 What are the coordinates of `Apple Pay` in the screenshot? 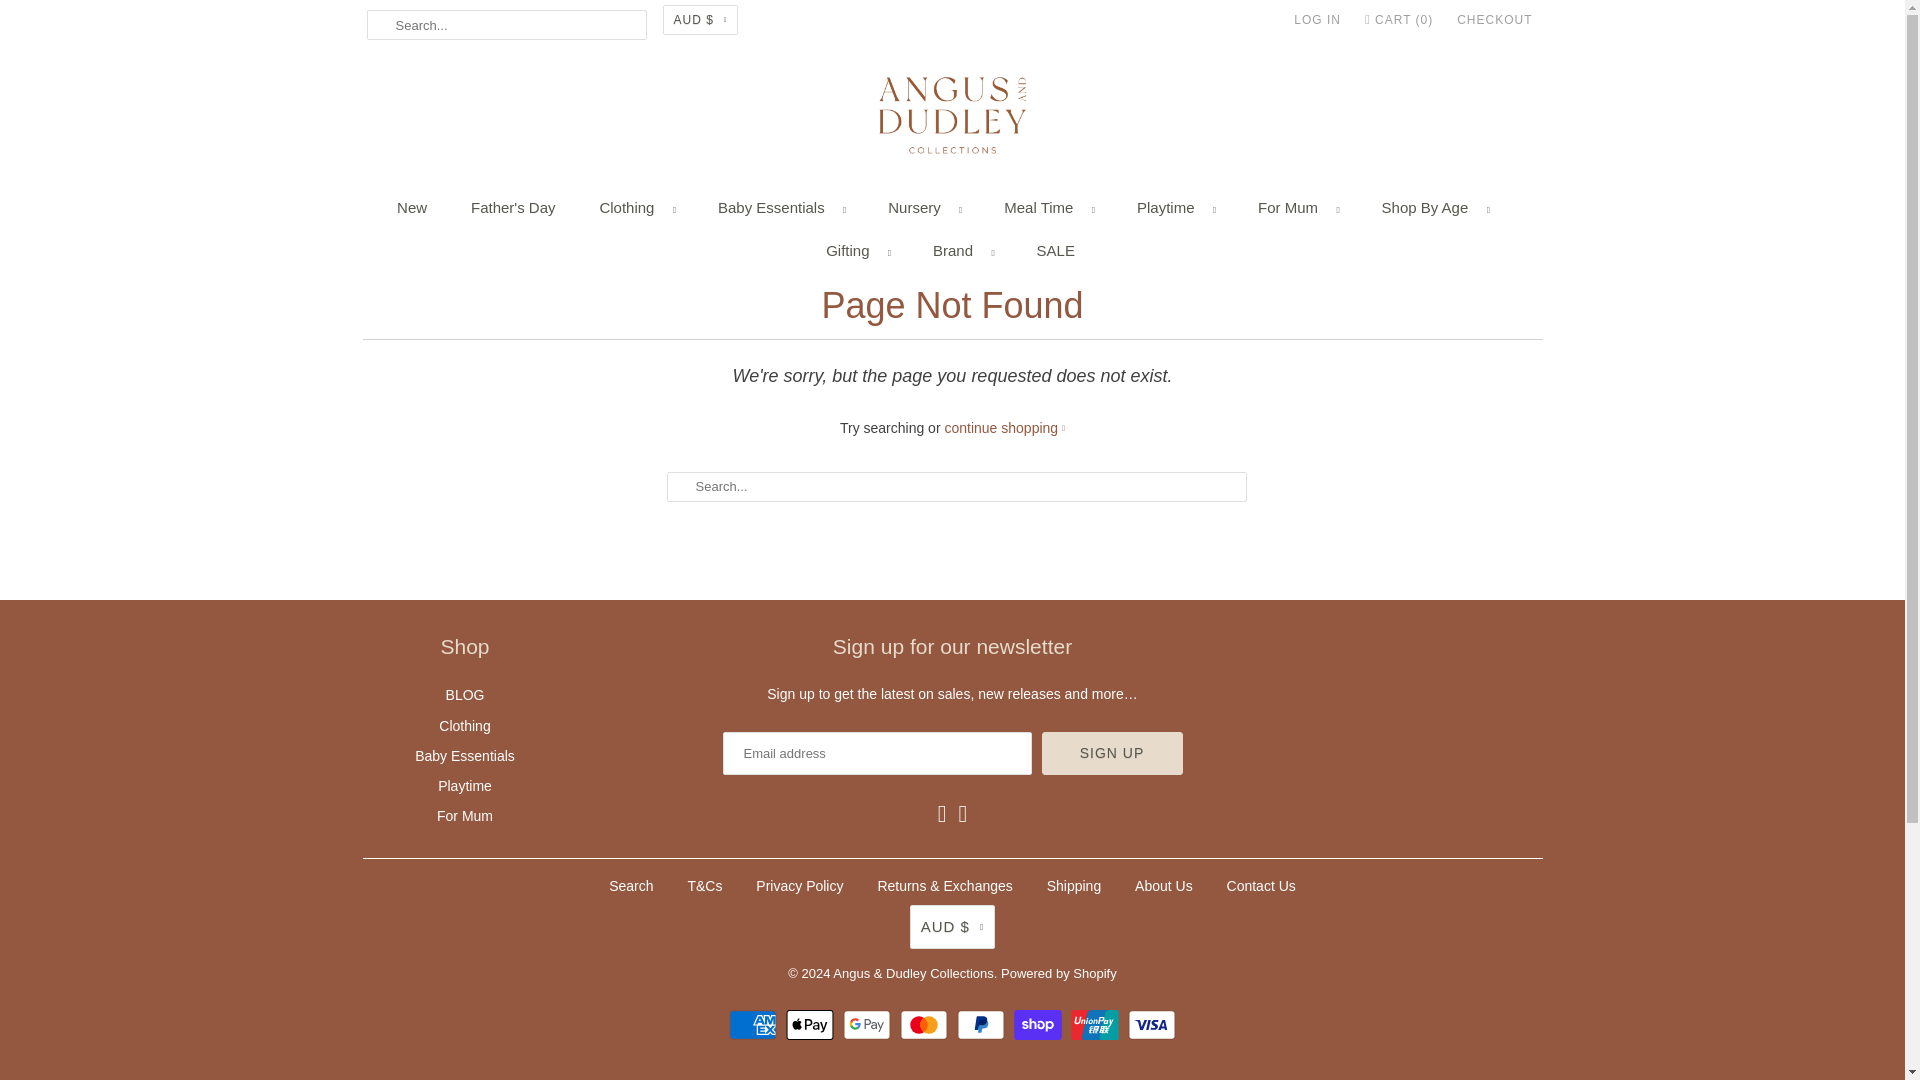 It's located at (812, 1024).